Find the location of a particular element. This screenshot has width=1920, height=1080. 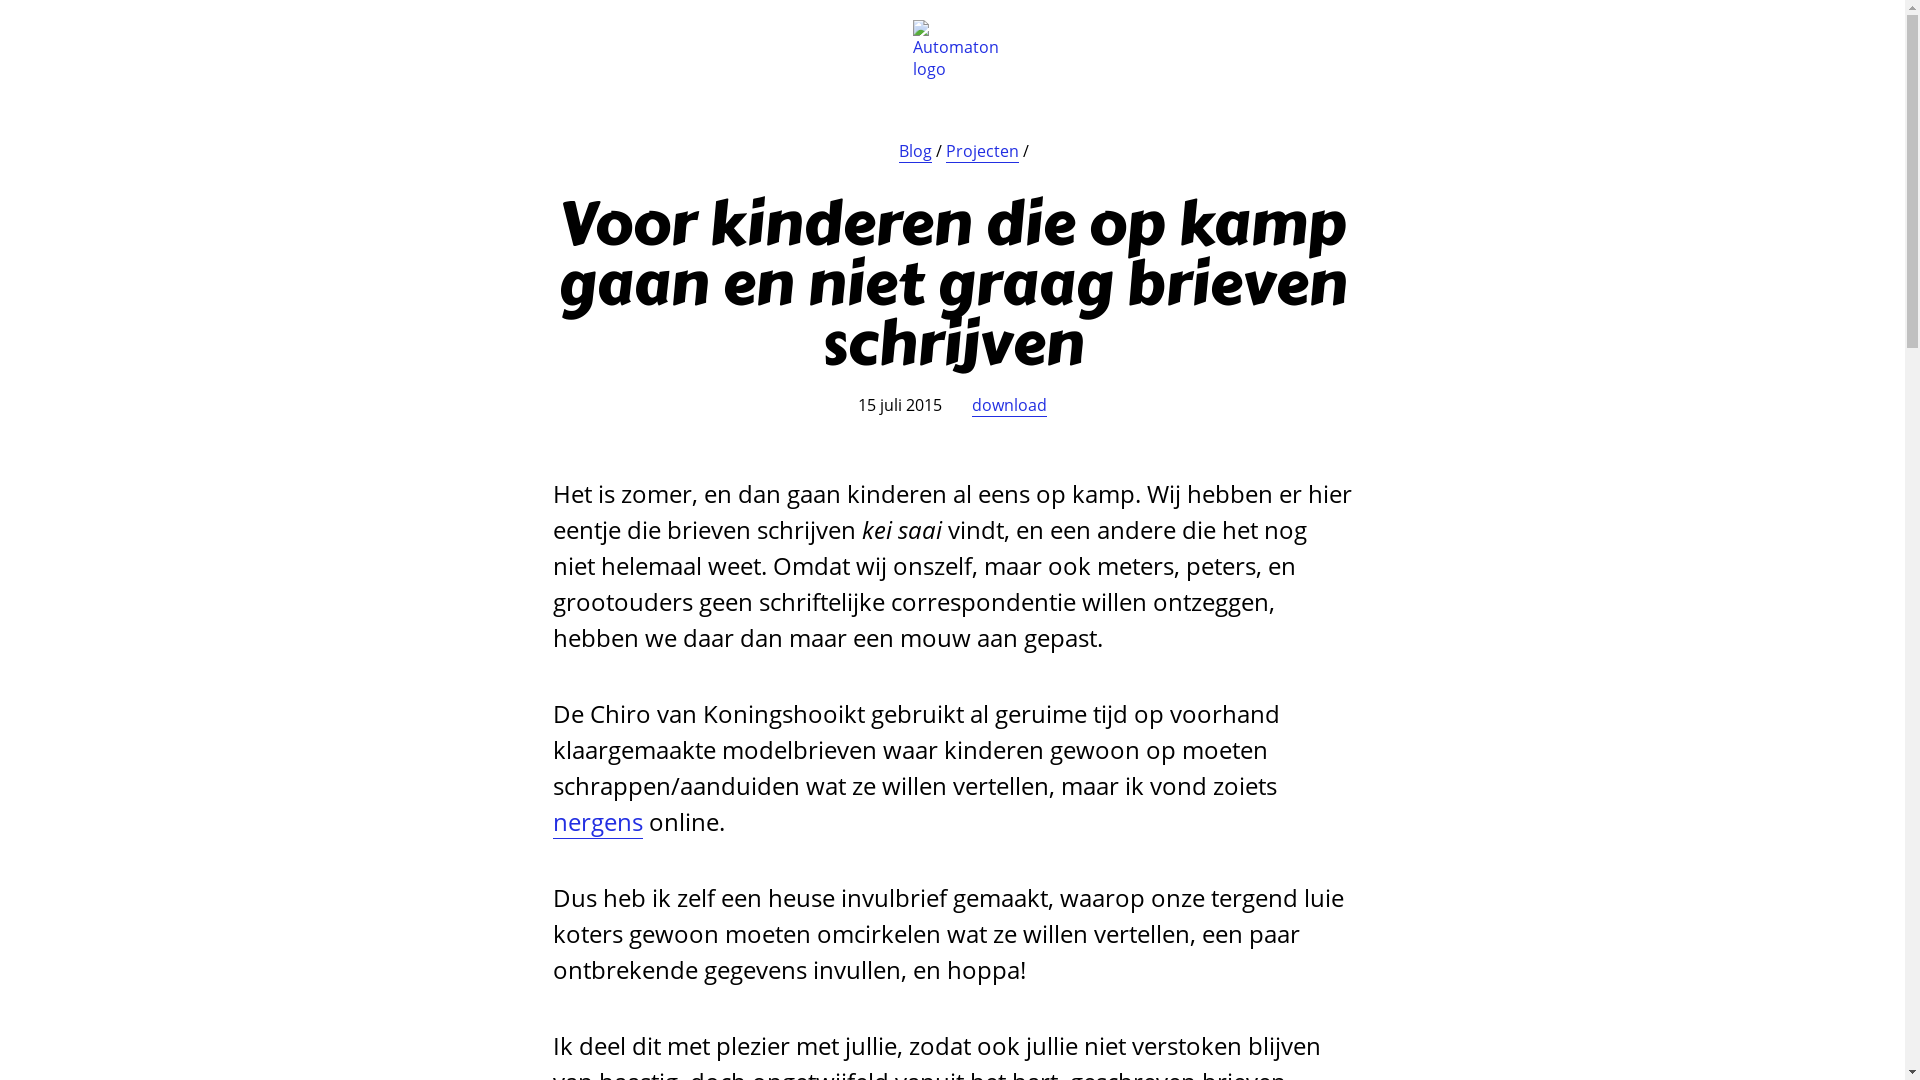

Home is located at coordinates (35, 25).